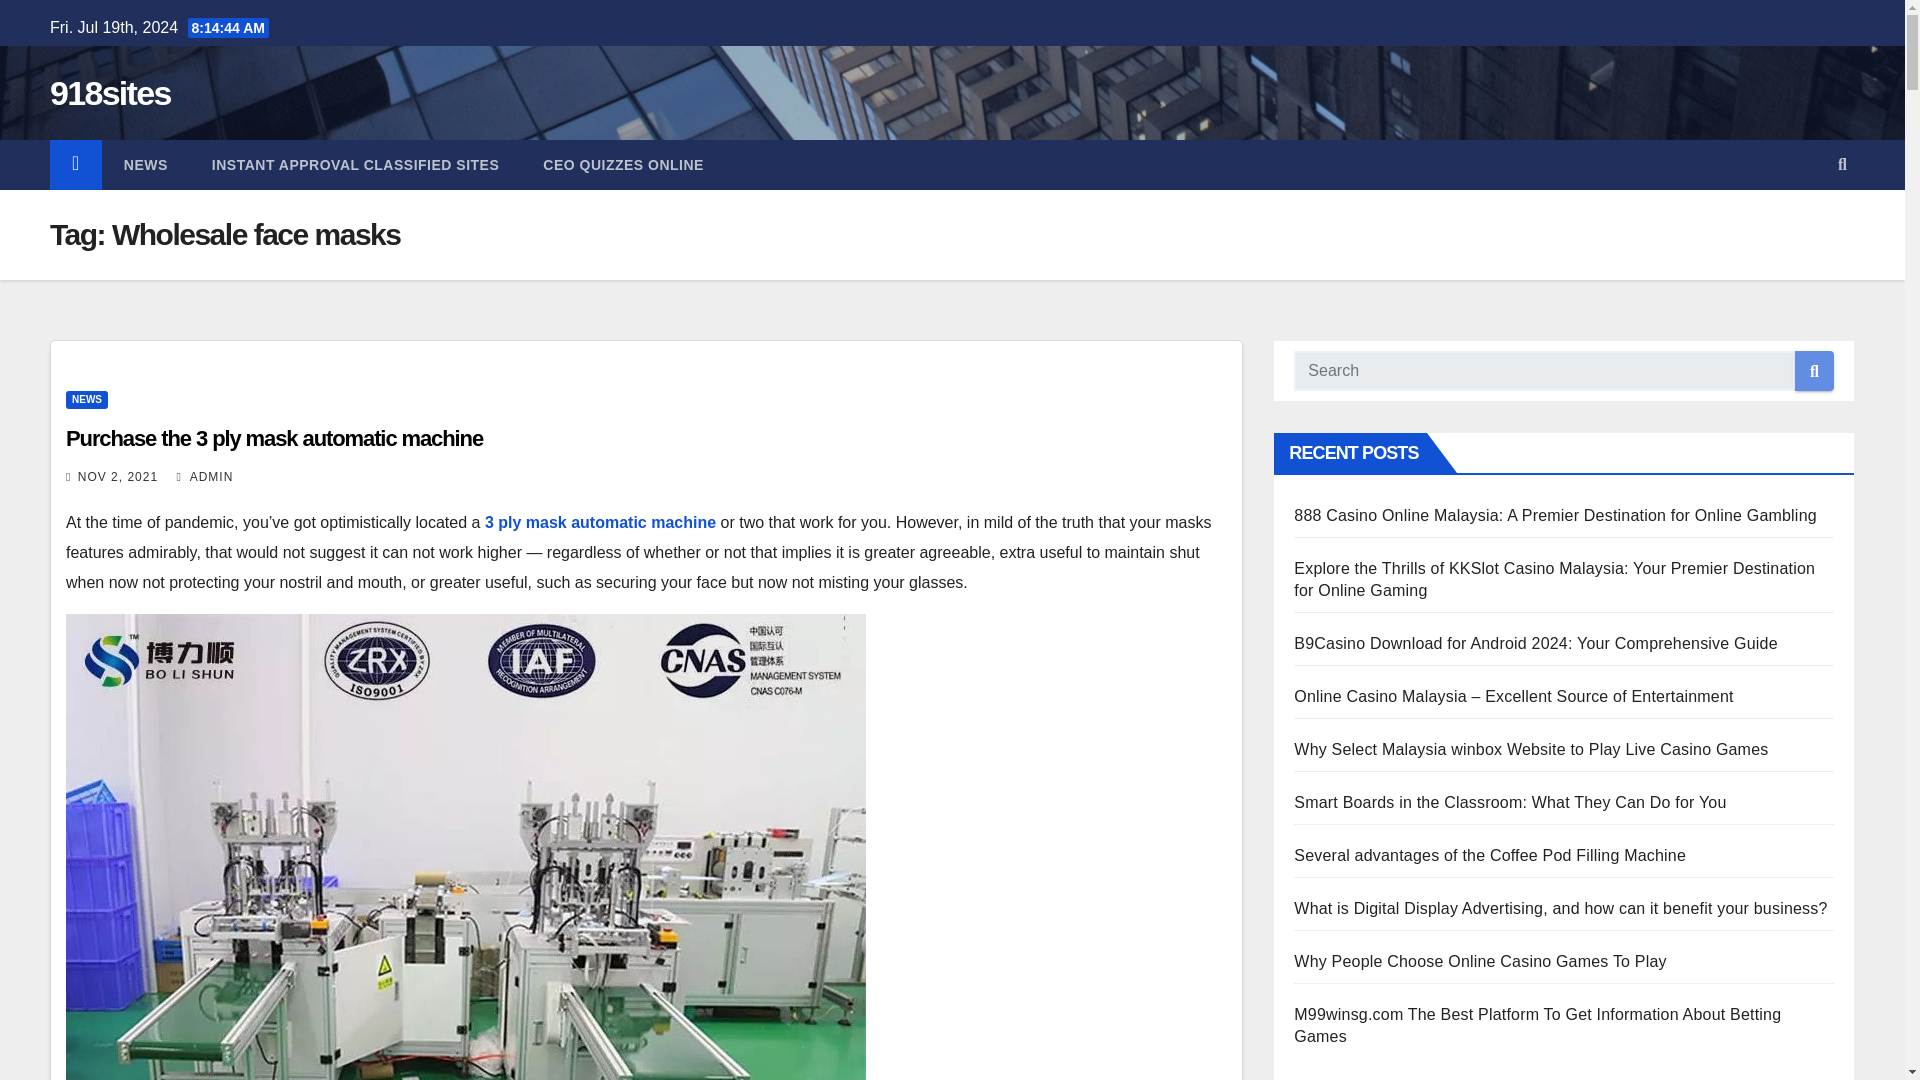 The image size is (1920, 1080). I want to click on 918sites, so click(110, 93).